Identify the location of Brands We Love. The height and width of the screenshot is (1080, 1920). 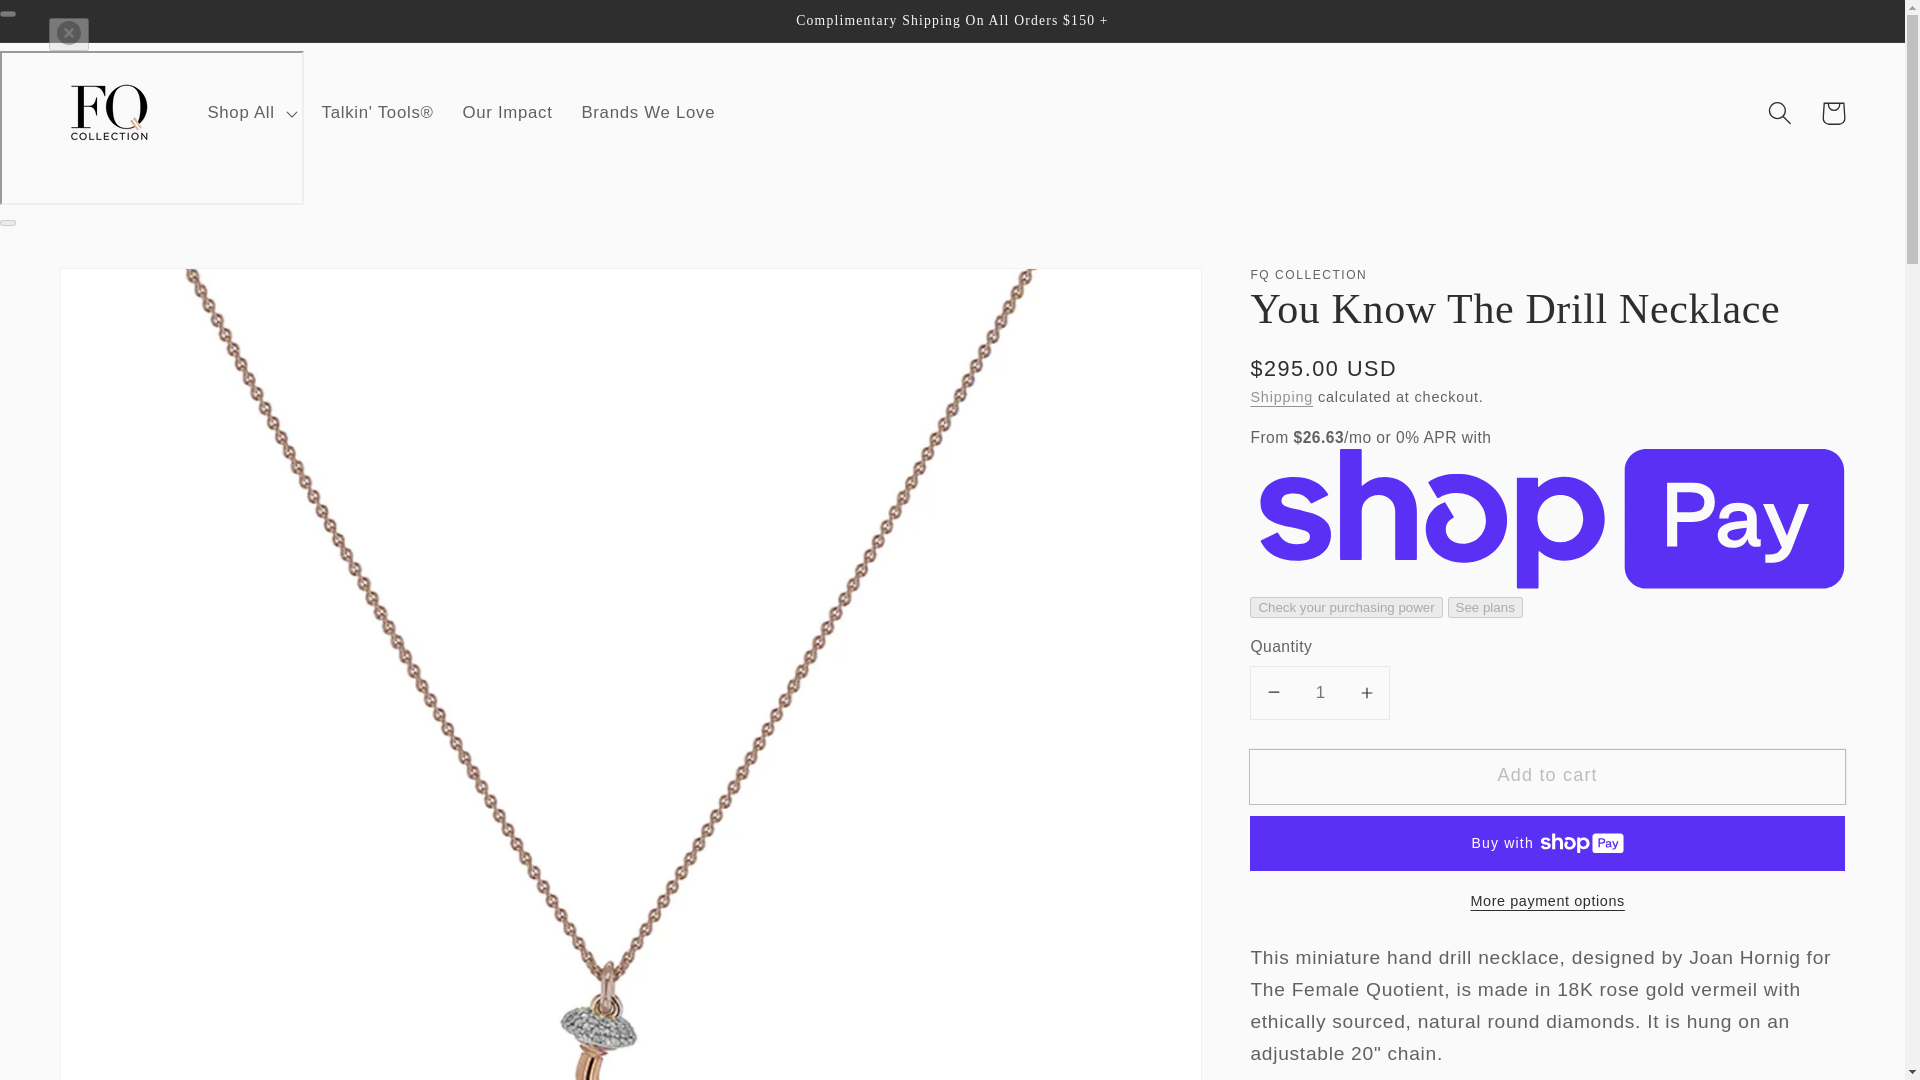
(648, 112).